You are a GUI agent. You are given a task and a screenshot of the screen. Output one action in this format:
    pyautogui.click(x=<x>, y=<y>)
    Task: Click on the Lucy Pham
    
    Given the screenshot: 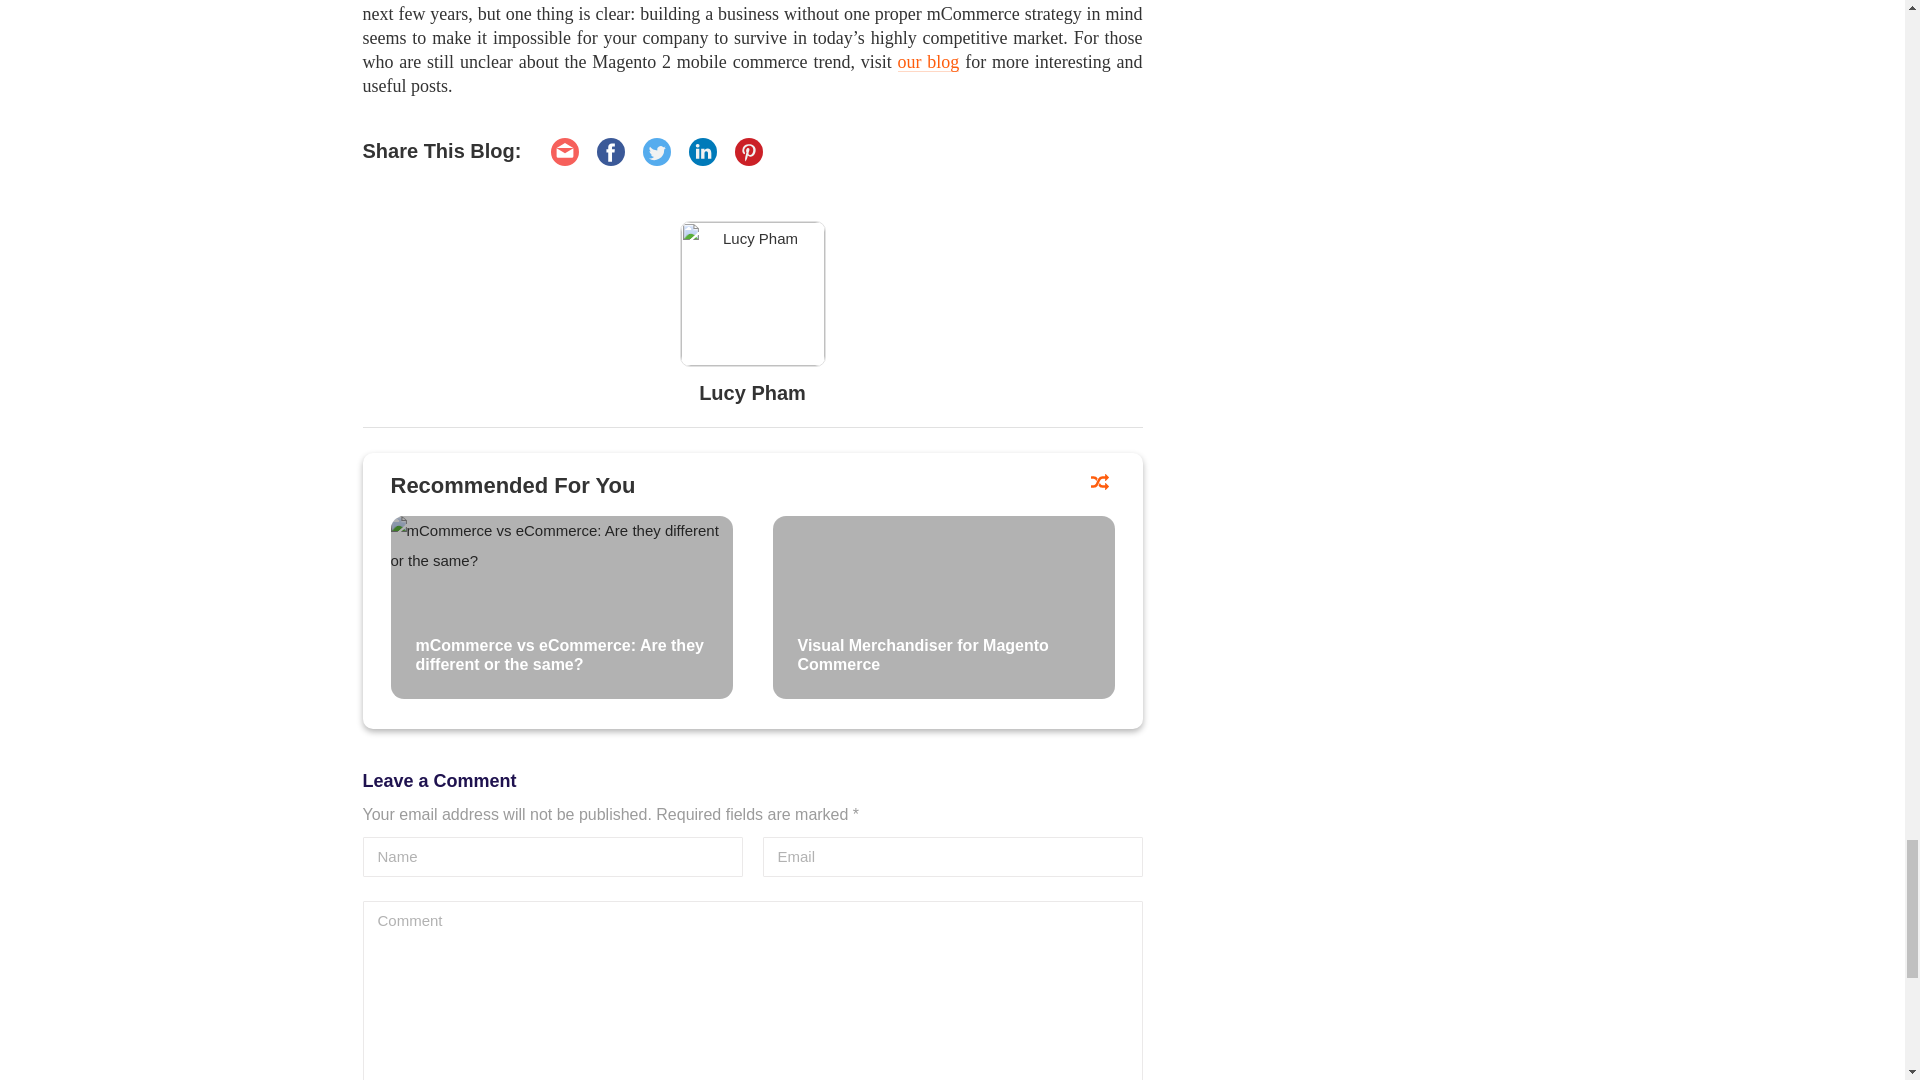 What is the action you would take?
    pyautogui.click(x=751, y=294)
    